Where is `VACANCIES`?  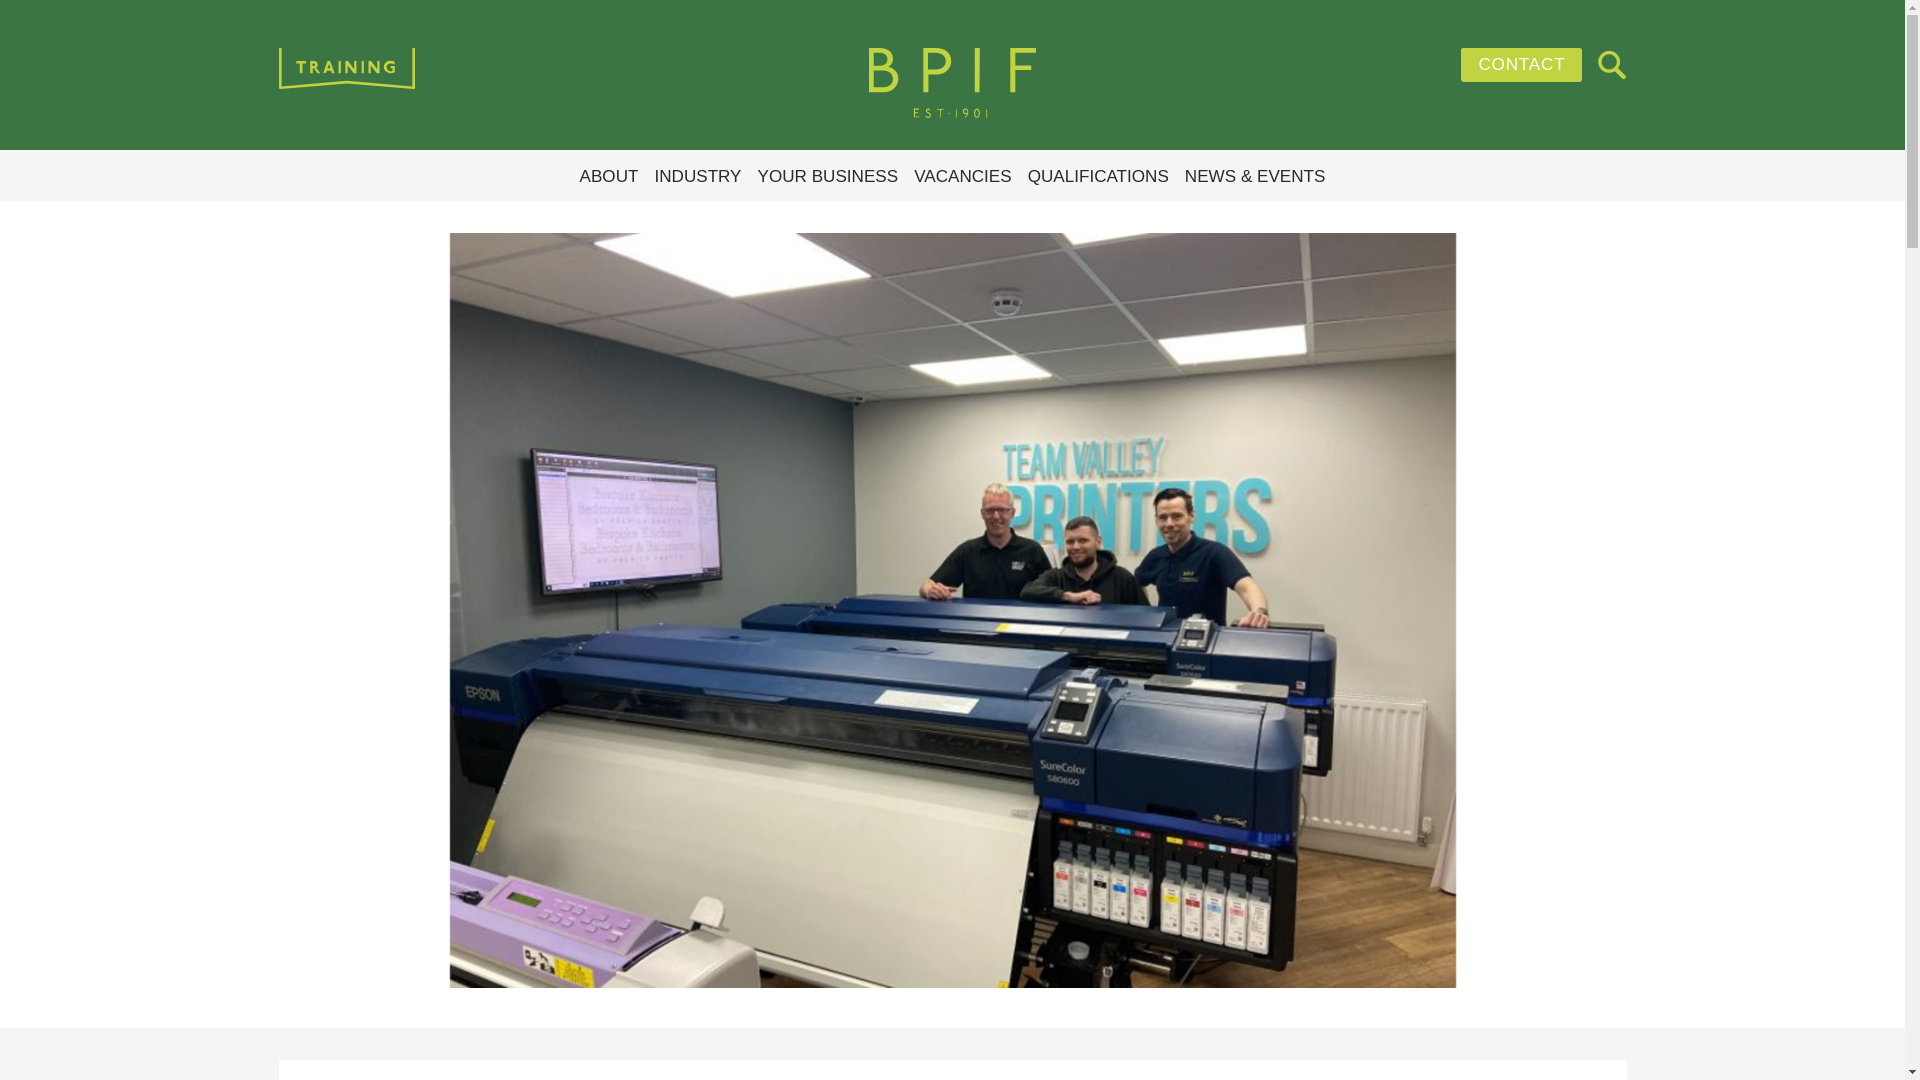
VACANCIES is located at coordinates (962, 177).